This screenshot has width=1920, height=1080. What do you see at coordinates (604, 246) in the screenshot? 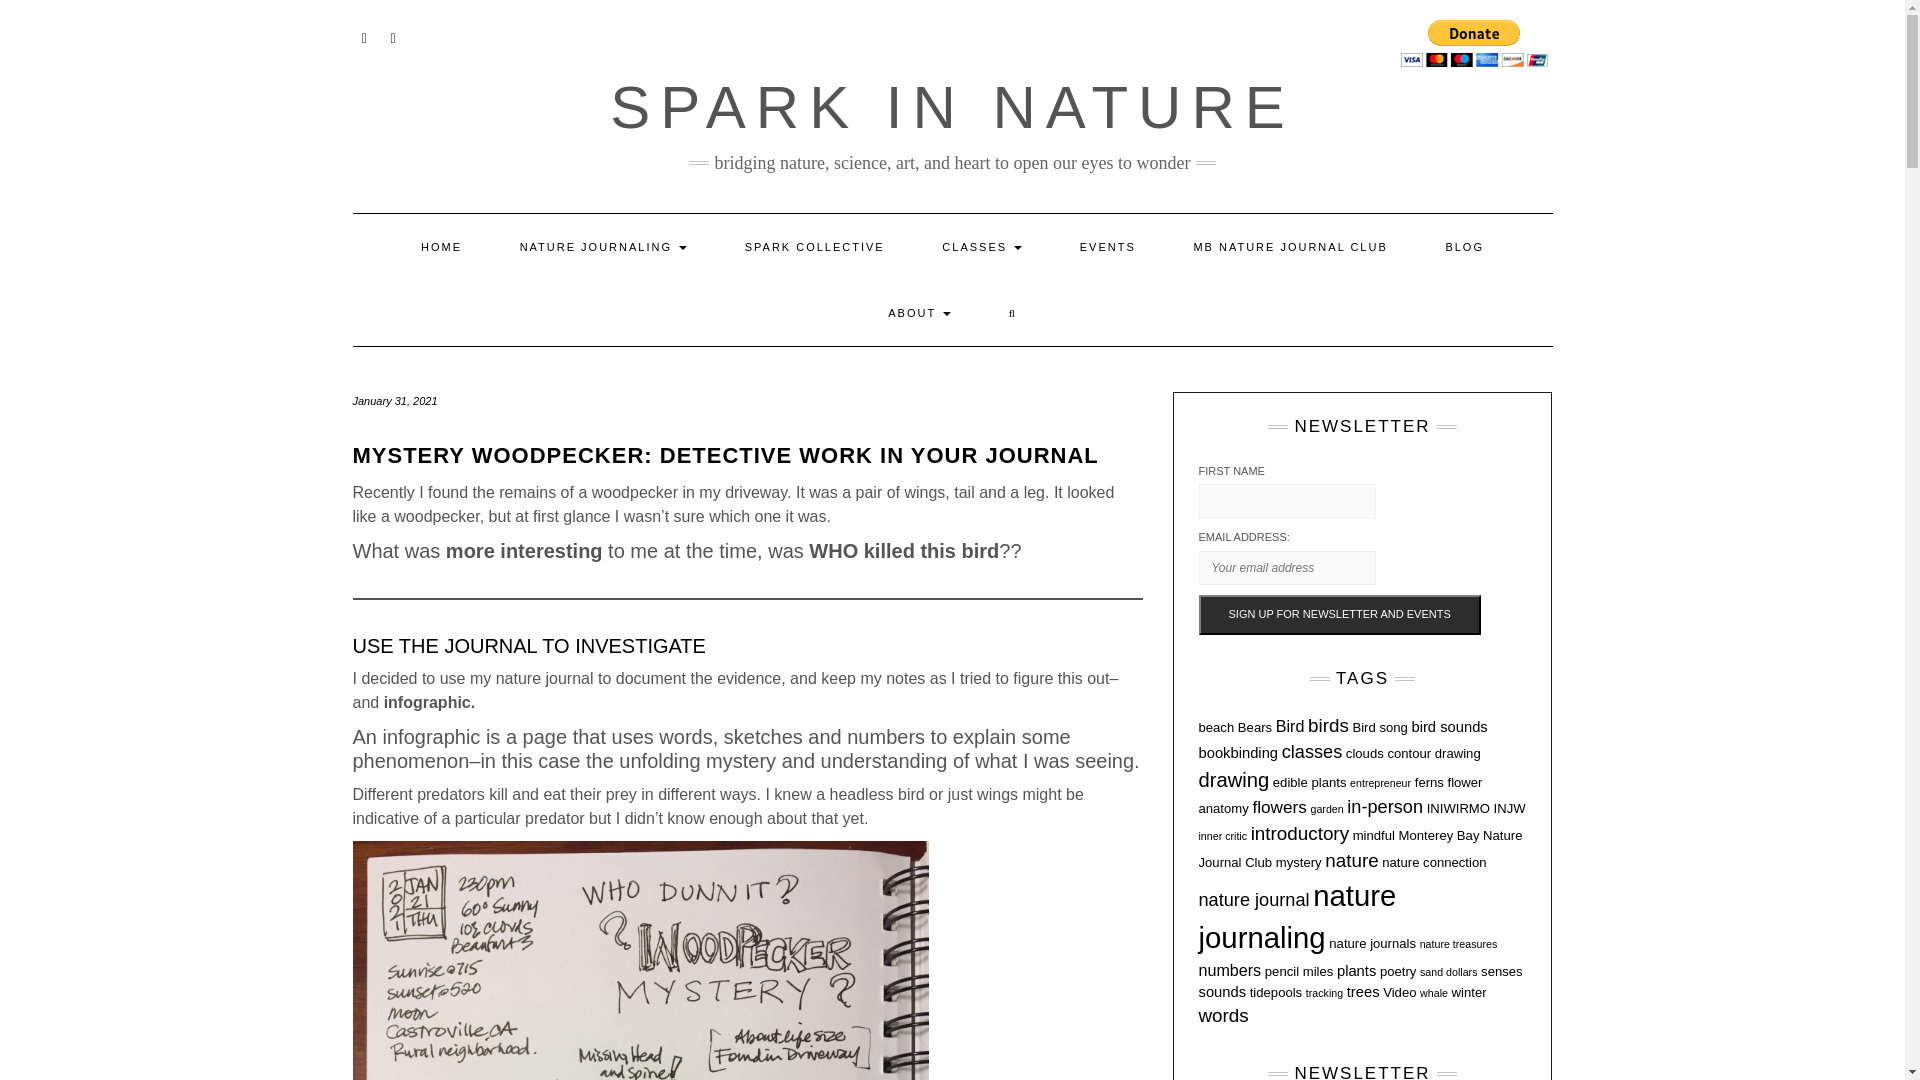
I see `NATURE JOURNALING` at bounding box center [604, 246].